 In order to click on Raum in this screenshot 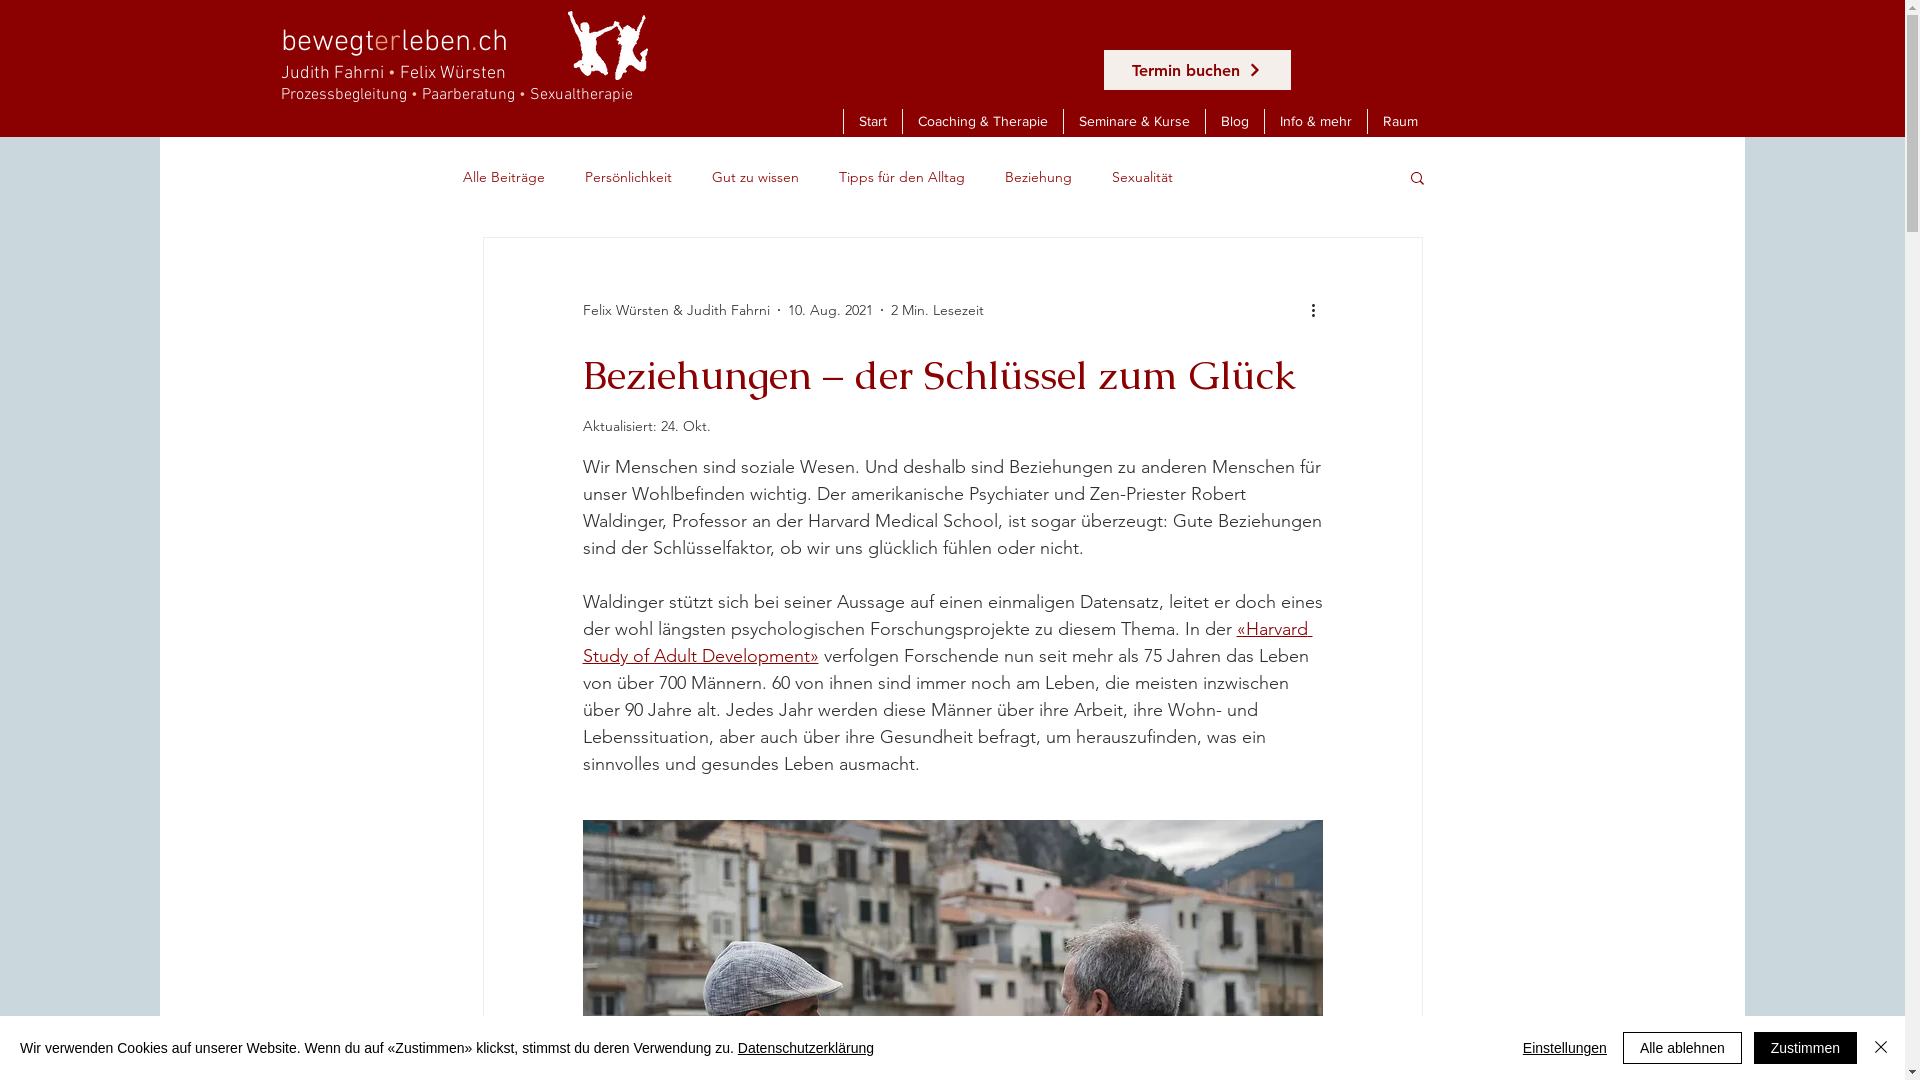, I will do `click(1399, 122)`.